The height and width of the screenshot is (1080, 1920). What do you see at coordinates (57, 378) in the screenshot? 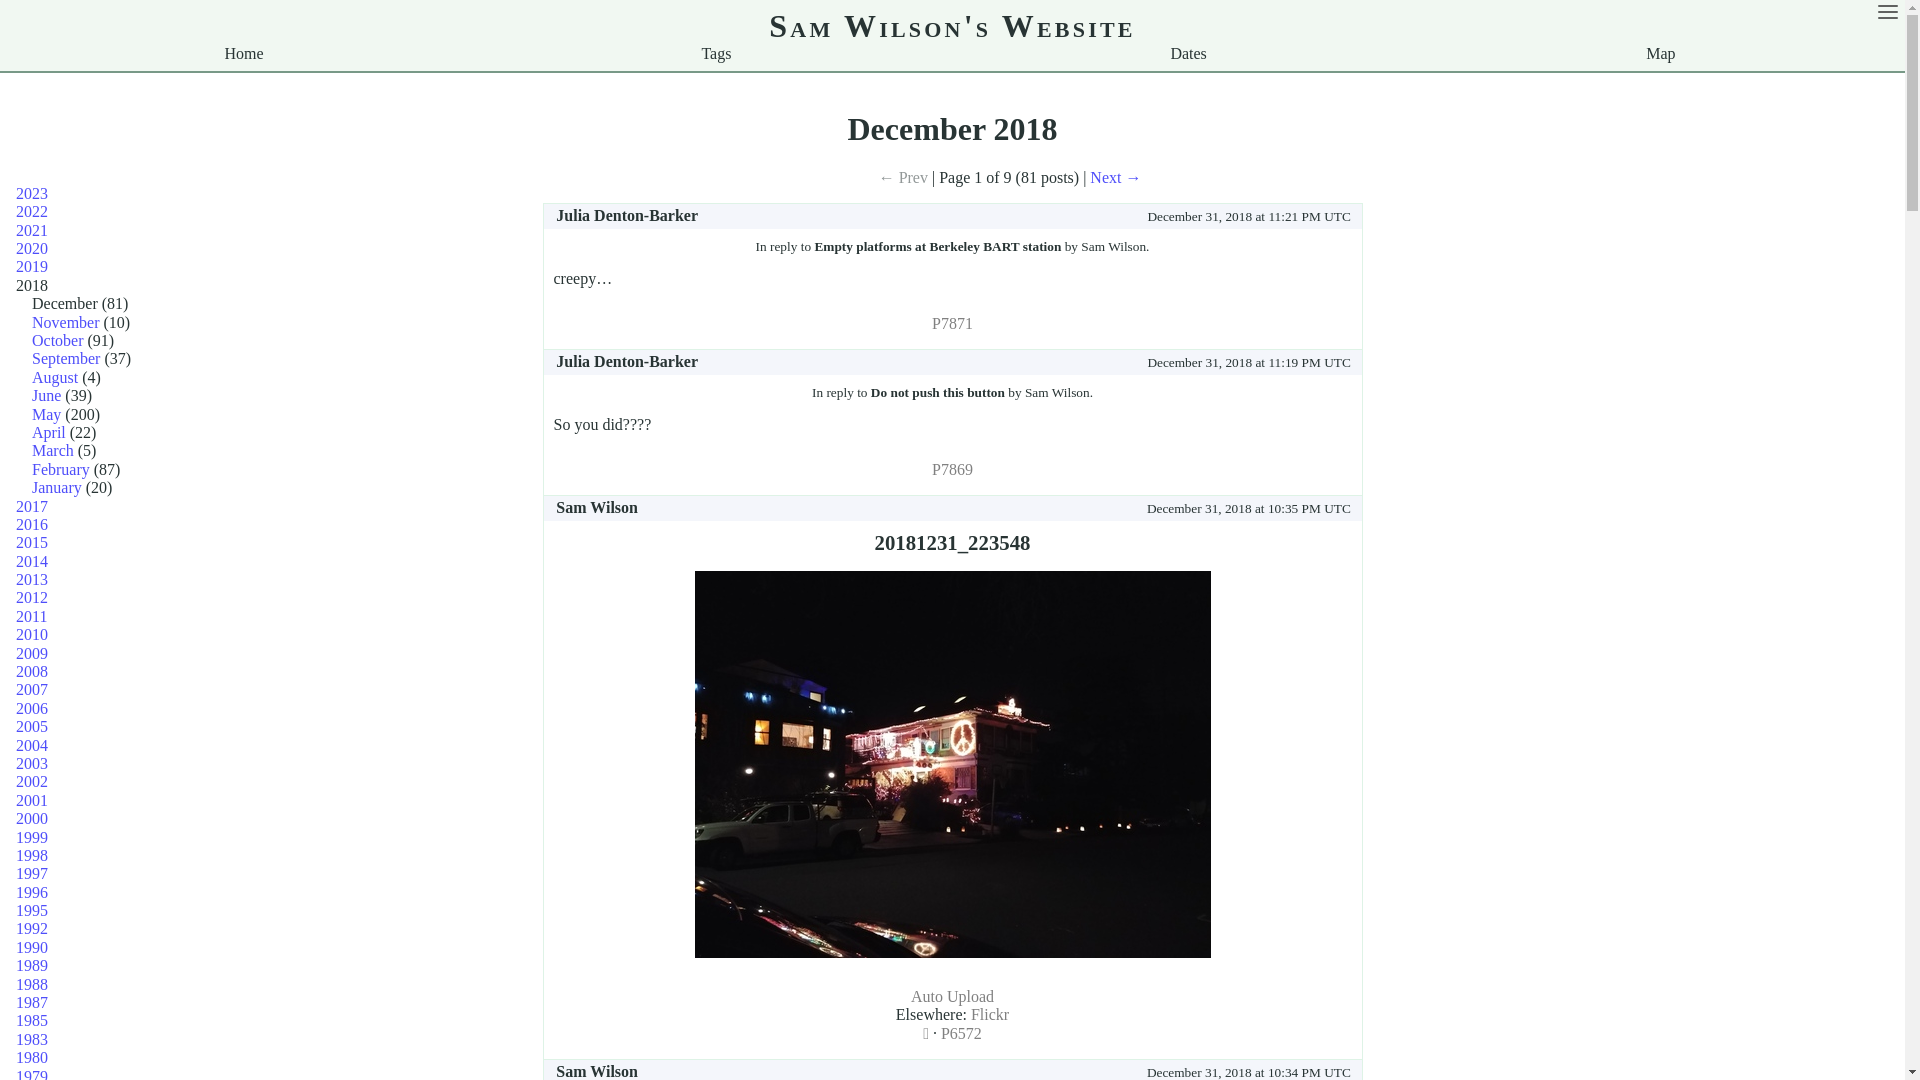
I see `August` at bounding box center [57, 378].